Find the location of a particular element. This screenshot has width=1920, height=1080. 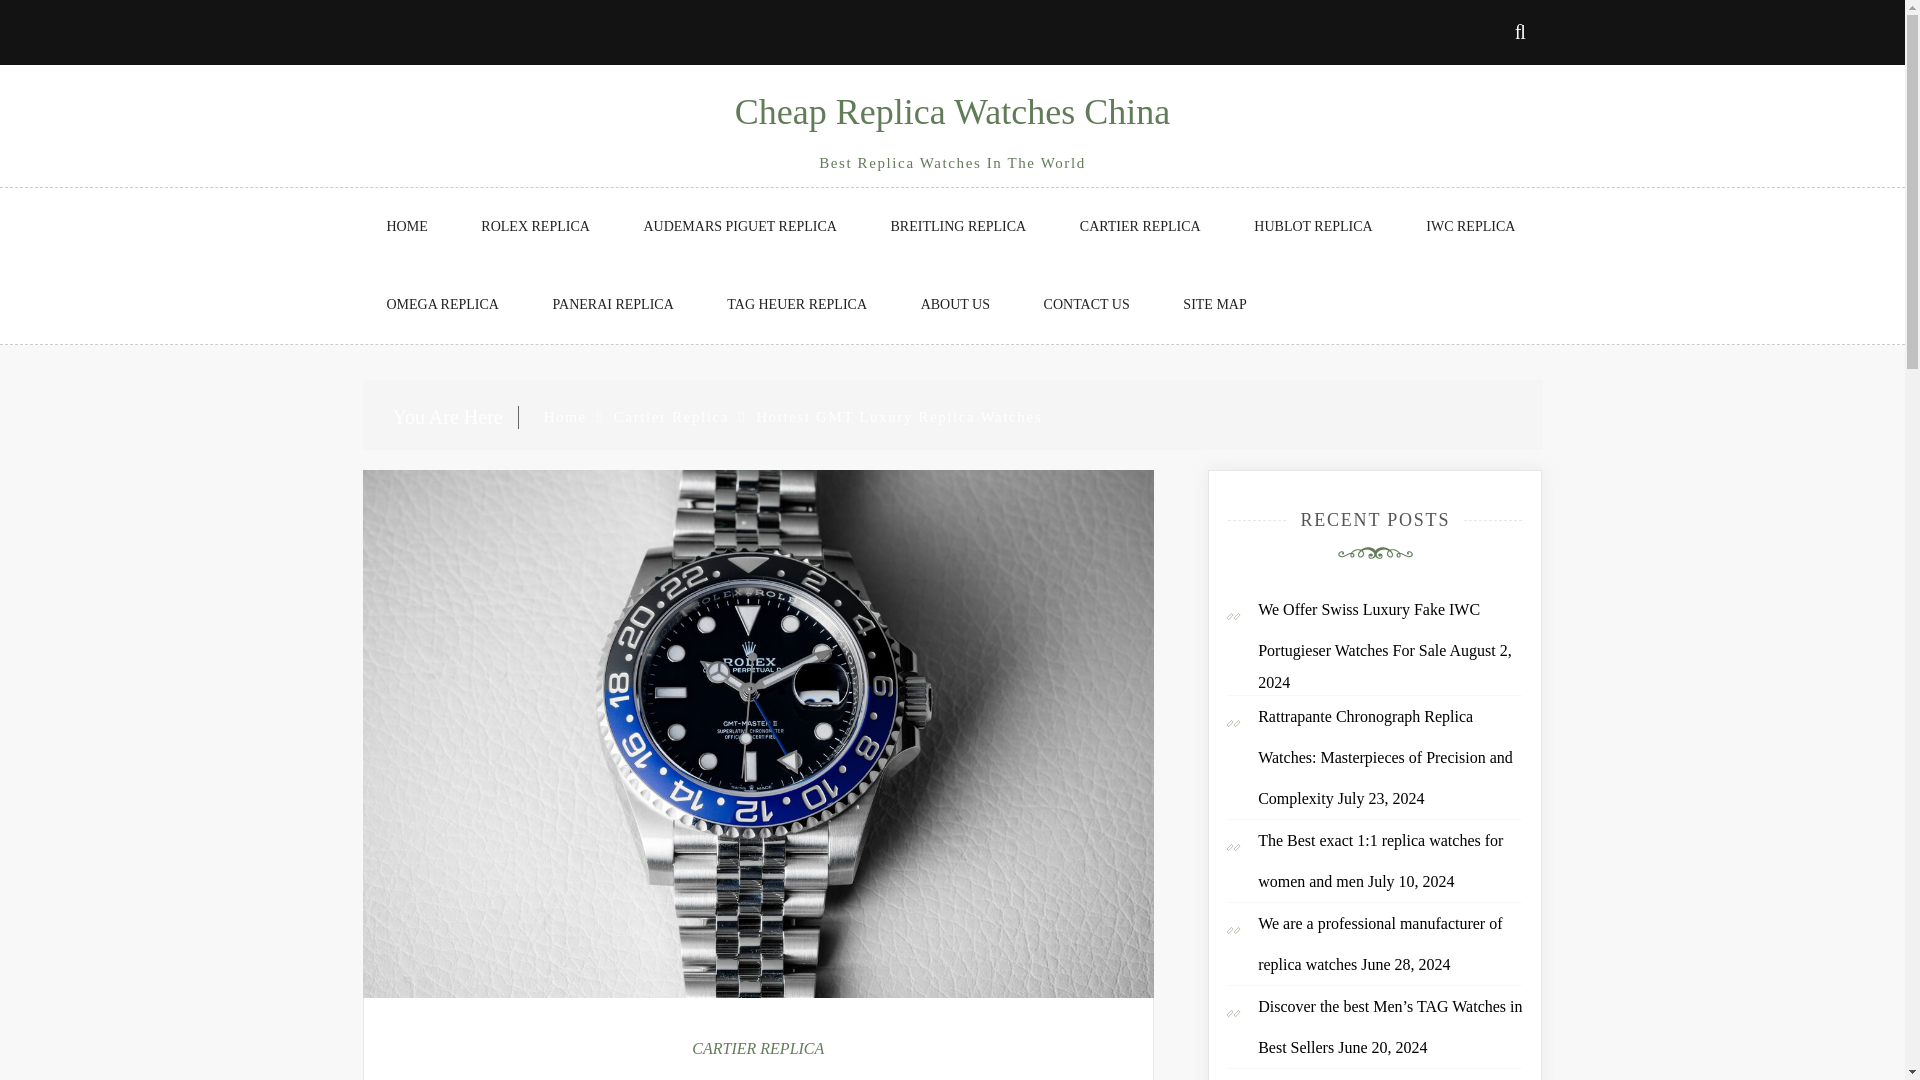

BREITLING REPLICA is located at coordinates (958, 226).